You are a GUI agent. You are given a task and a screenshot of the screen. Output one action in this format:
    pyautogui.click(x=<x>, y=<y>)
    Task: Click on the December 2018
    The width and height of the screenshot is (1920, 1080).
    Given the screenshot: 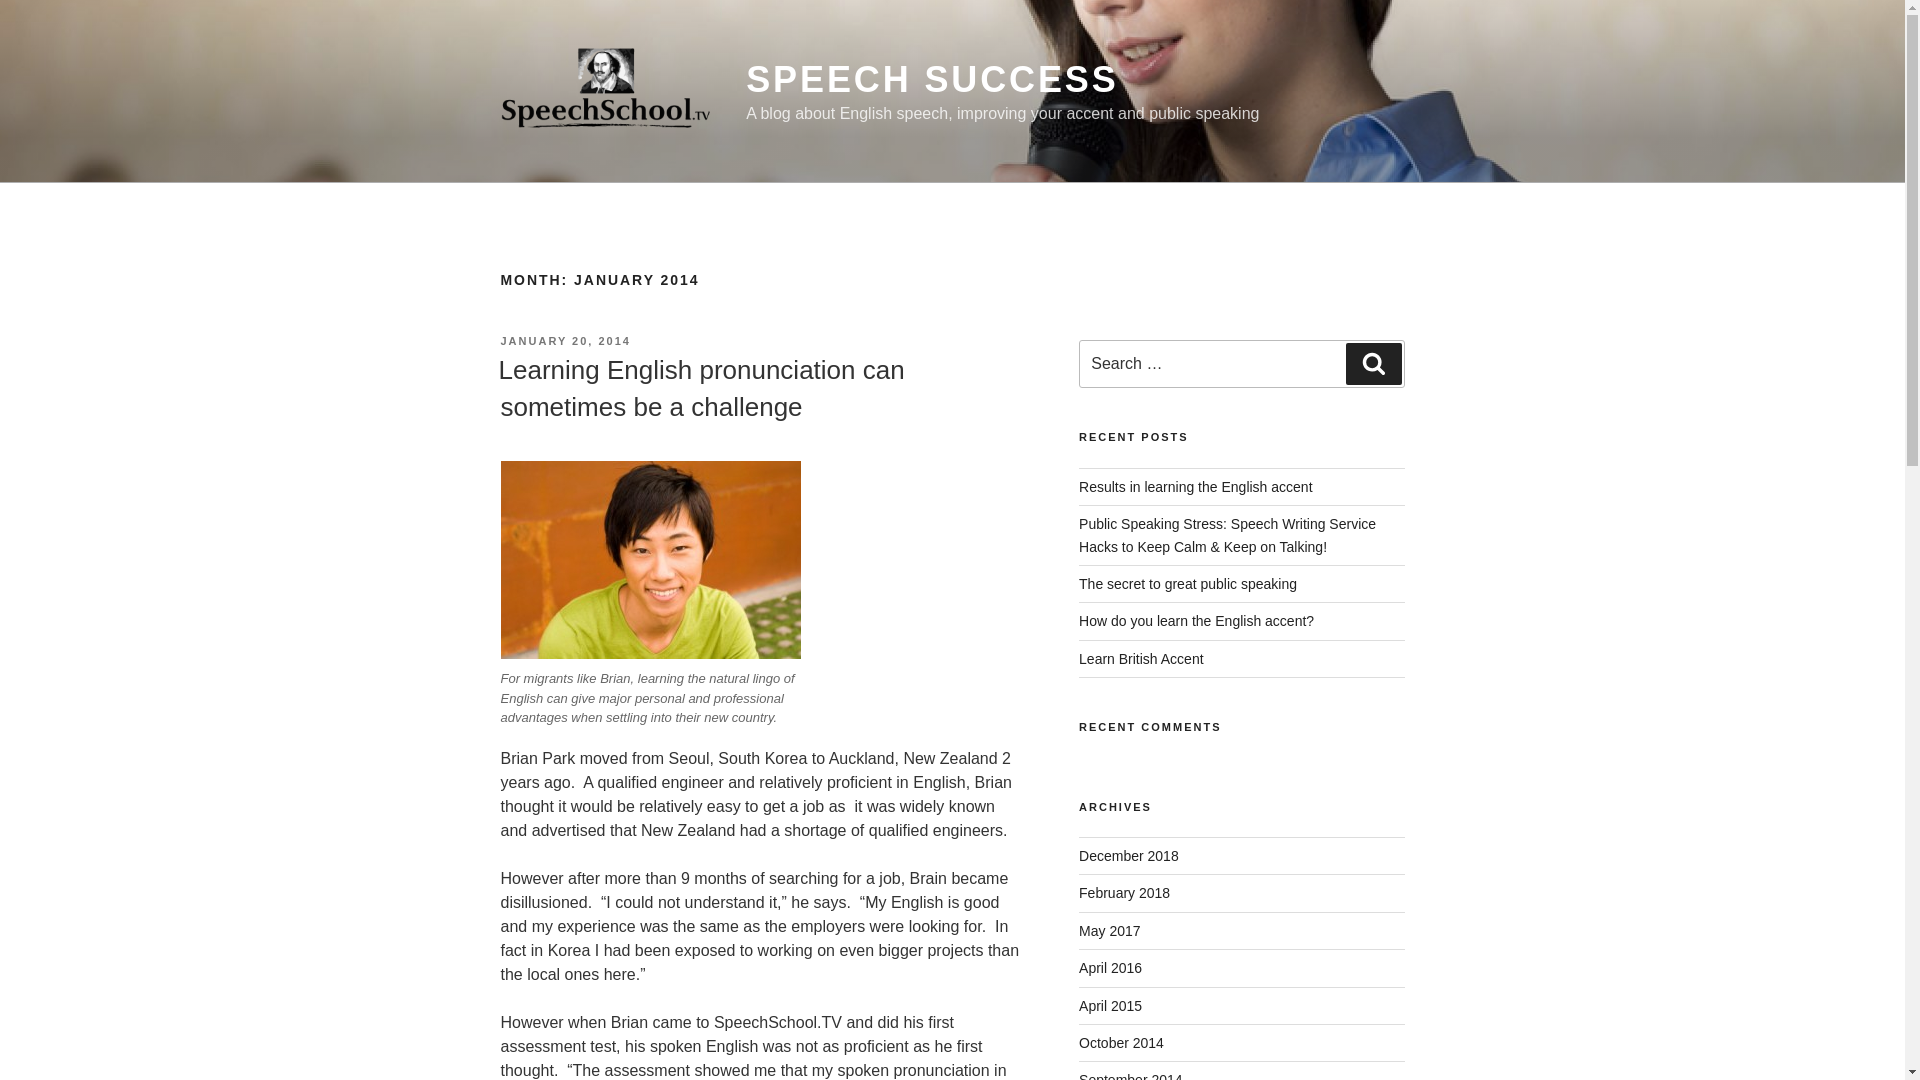 What is the action you would take?
    pyautogui.click(x=1128, y=856)
    